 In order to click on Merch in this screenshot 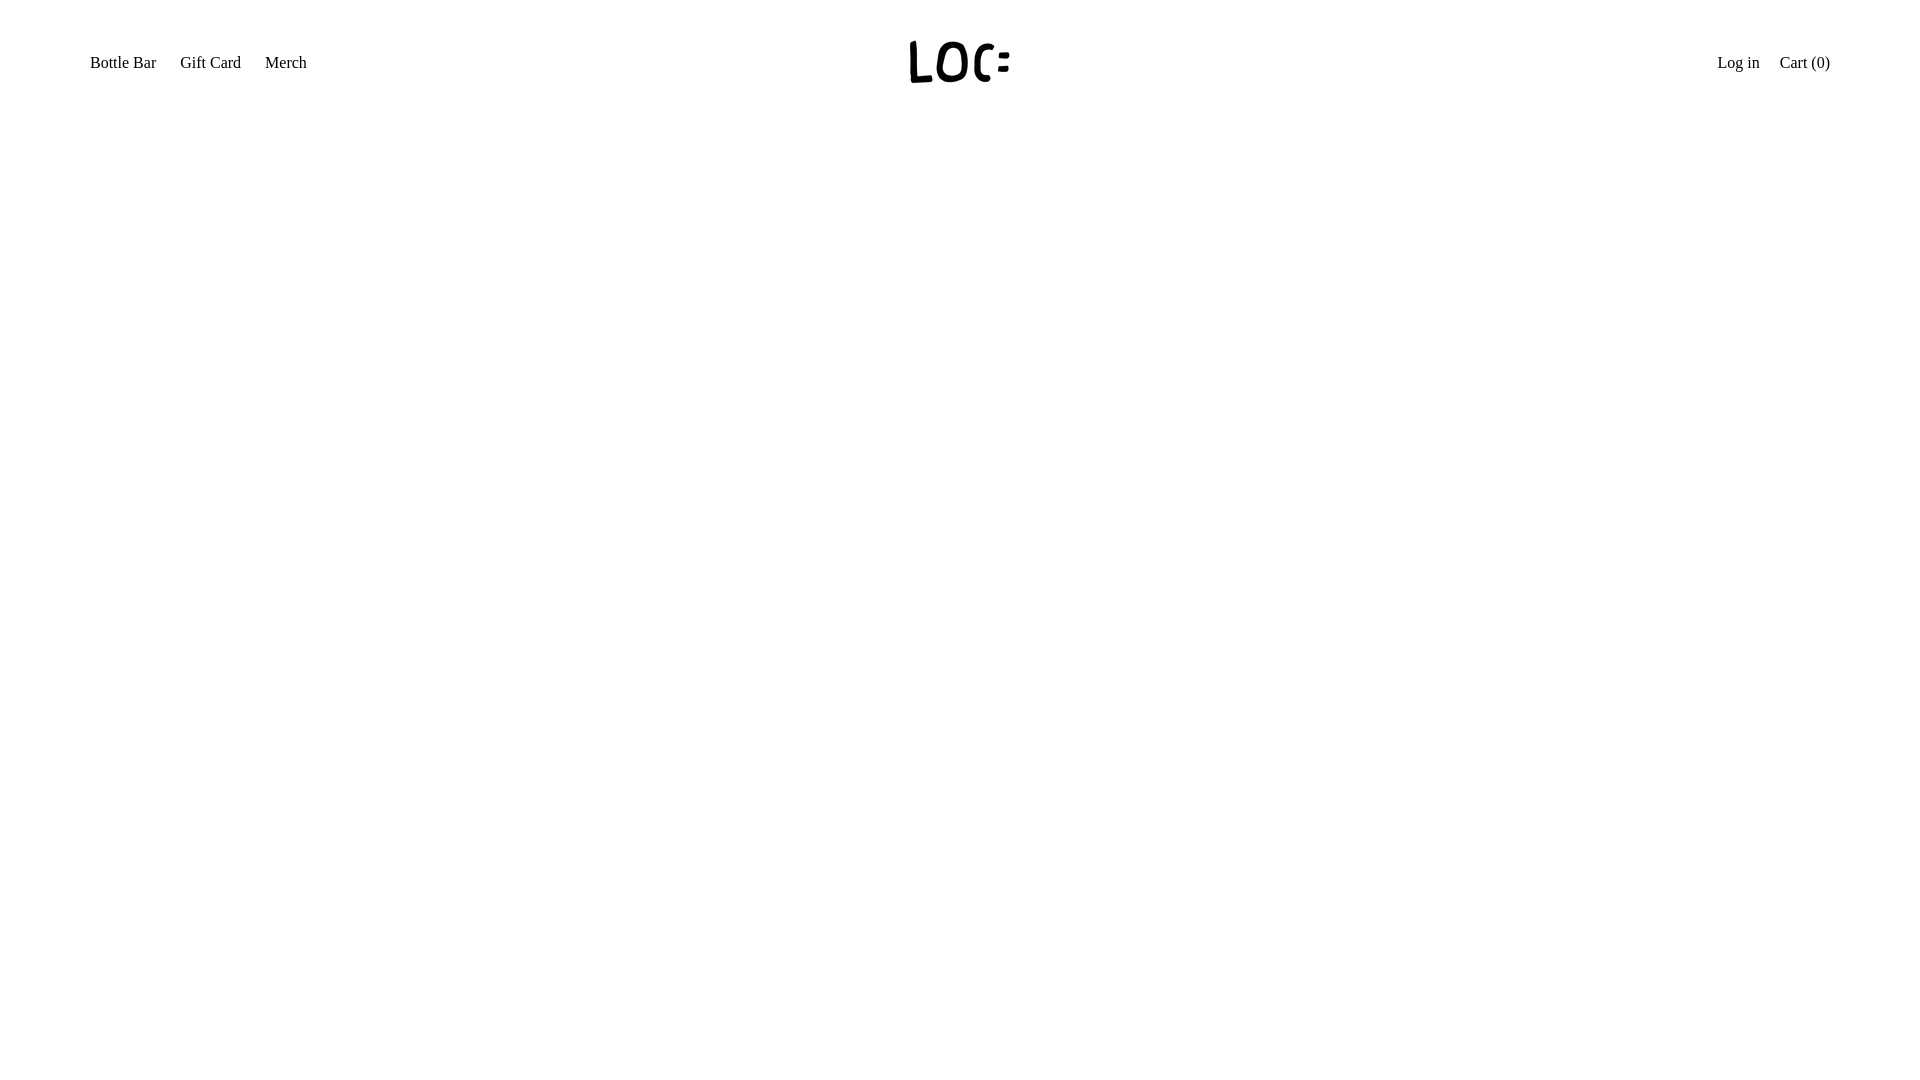, I will do `click(286, 65)`.